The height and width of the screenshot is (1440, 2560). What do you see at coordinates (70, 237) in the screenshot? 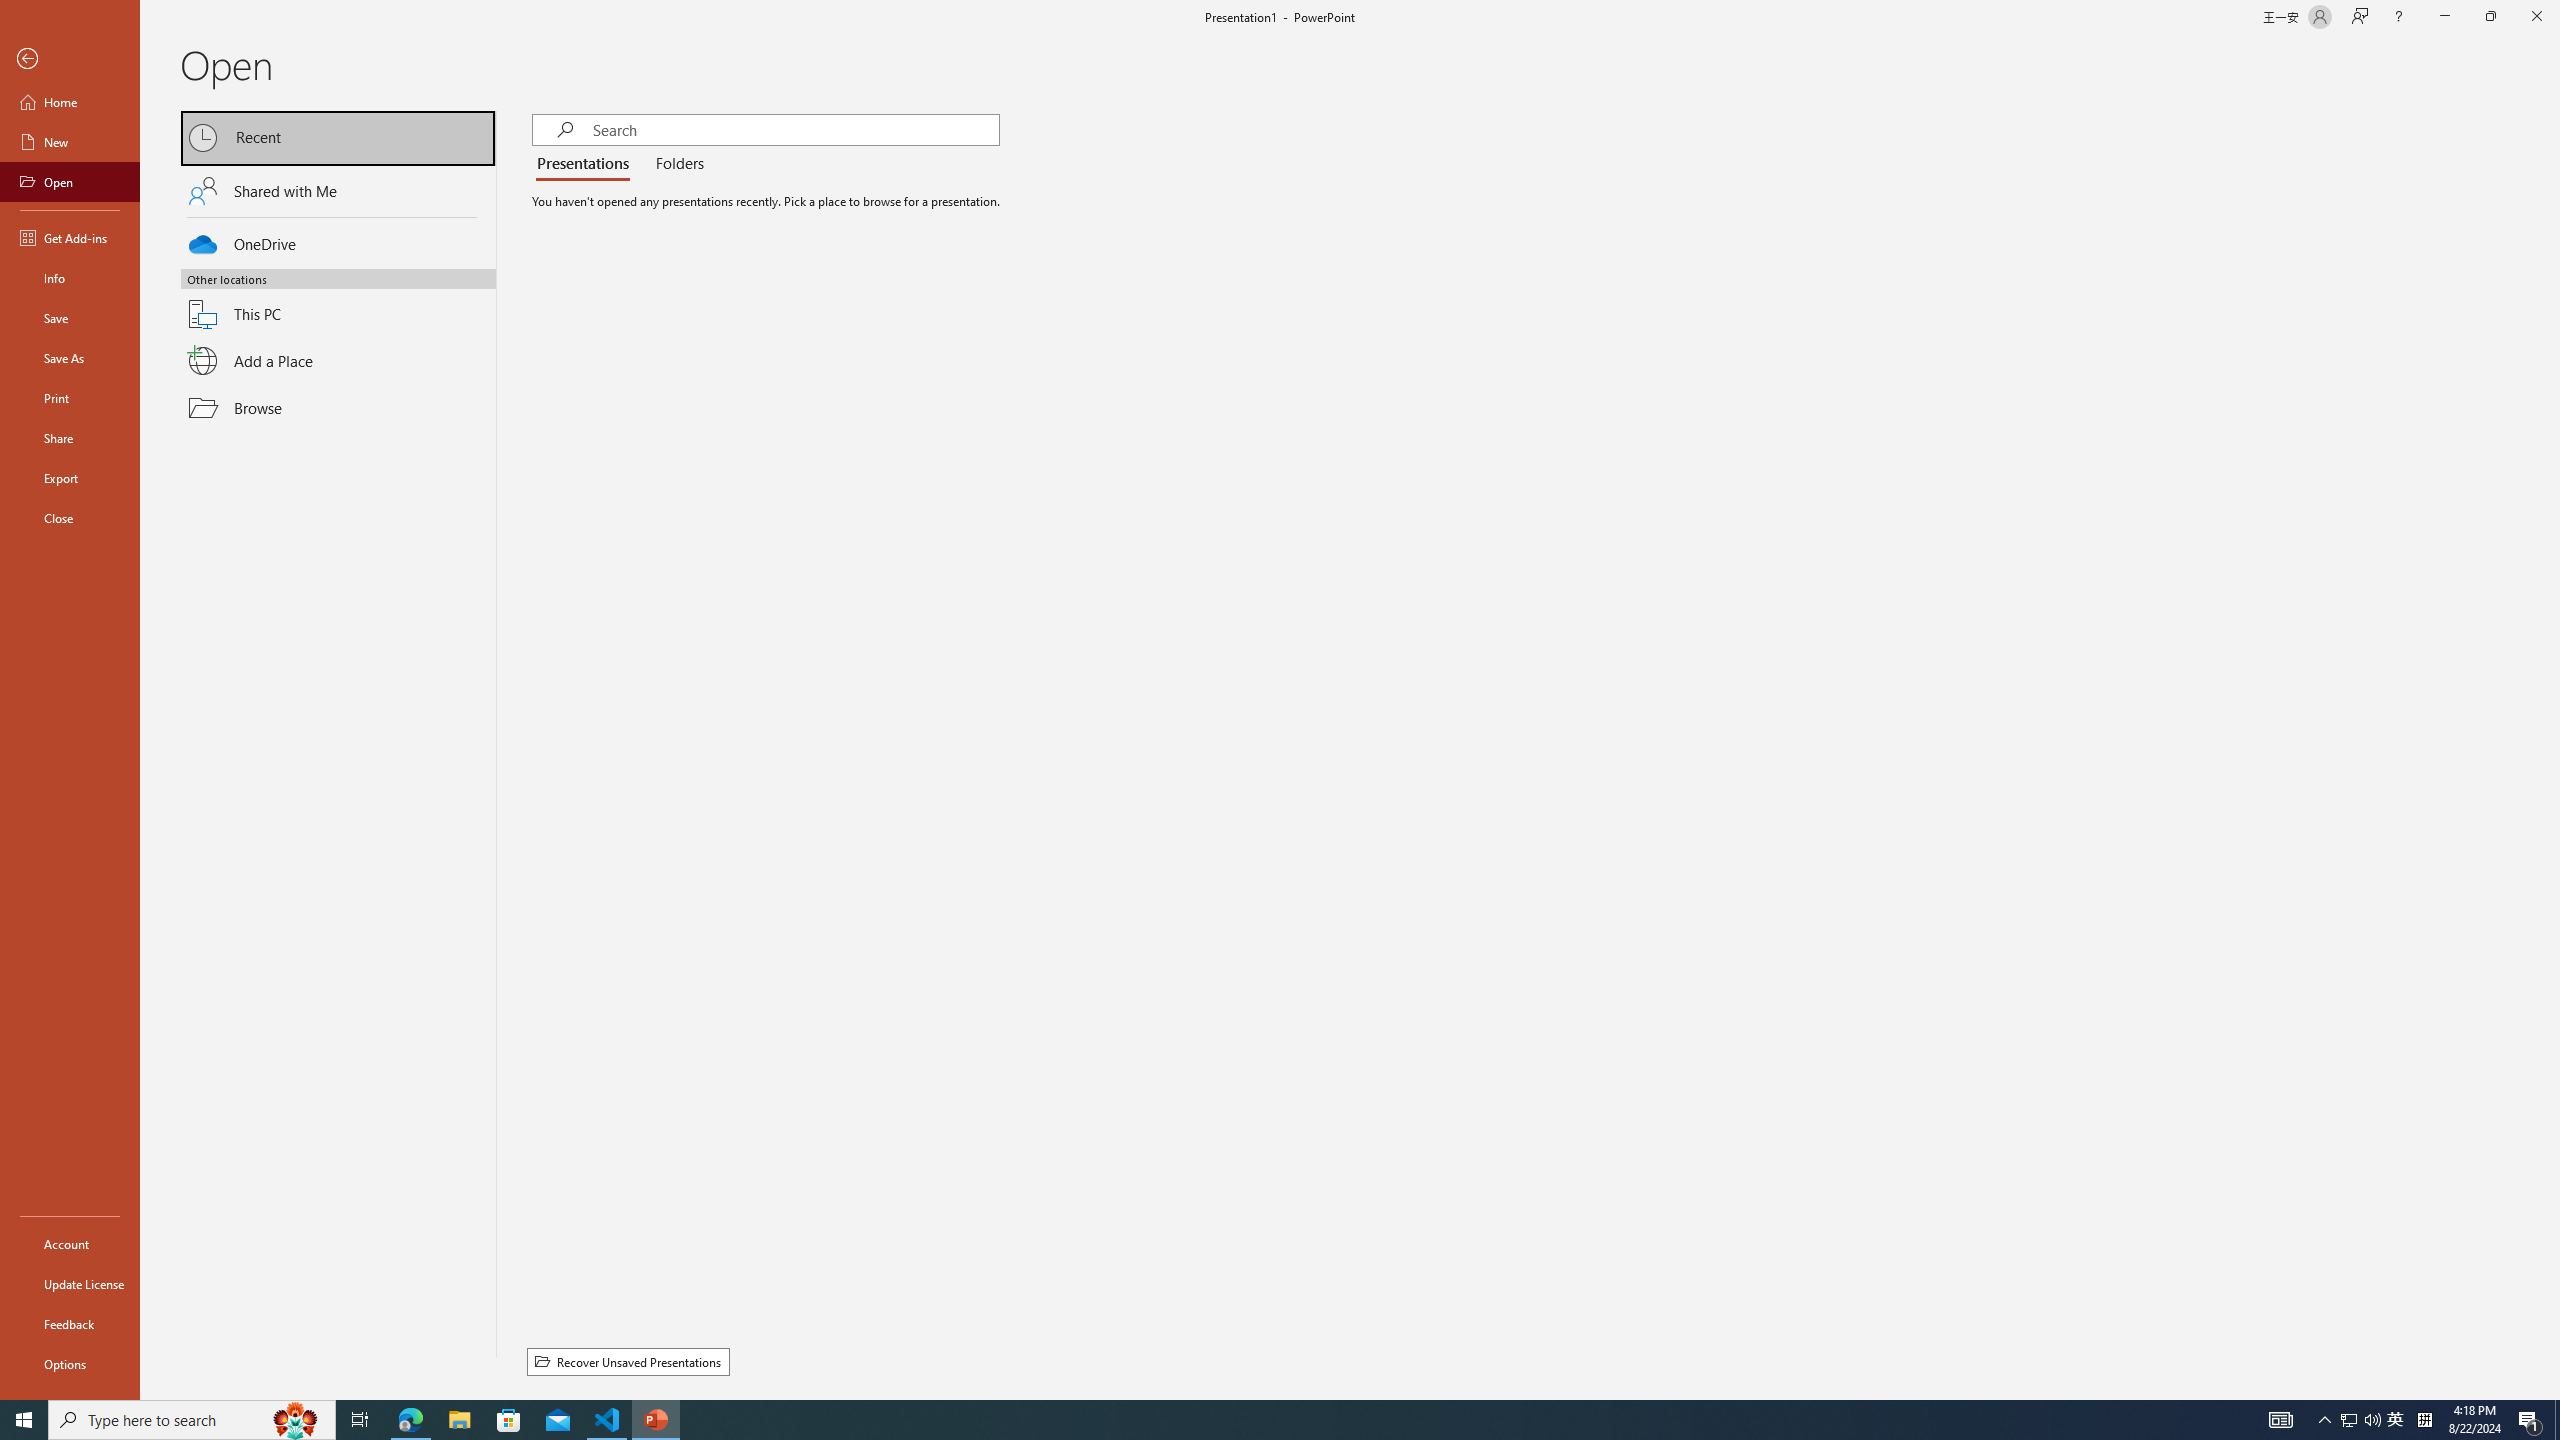
I see `Get Add-ins` at bounding box center [70, 237].